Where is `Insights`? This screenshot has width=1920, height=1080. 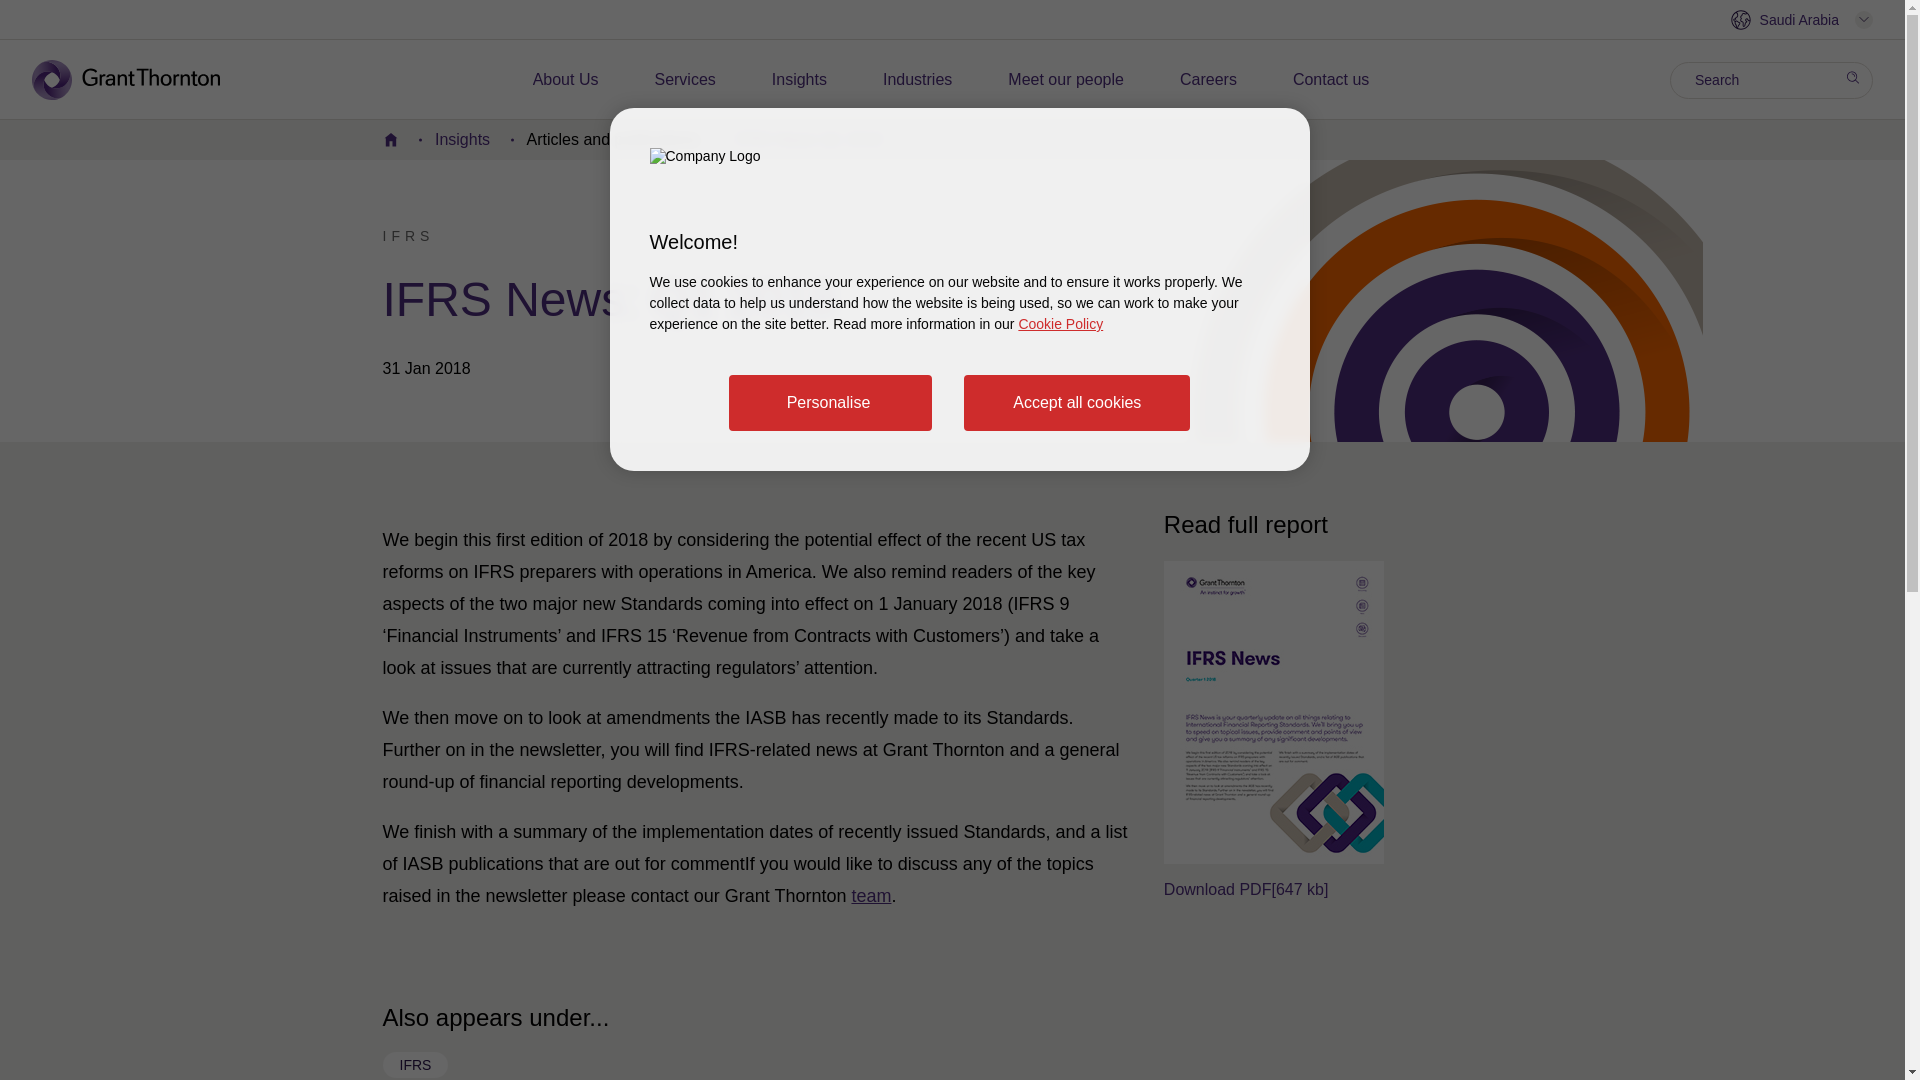 Insights is located at coordinates (799, 80).